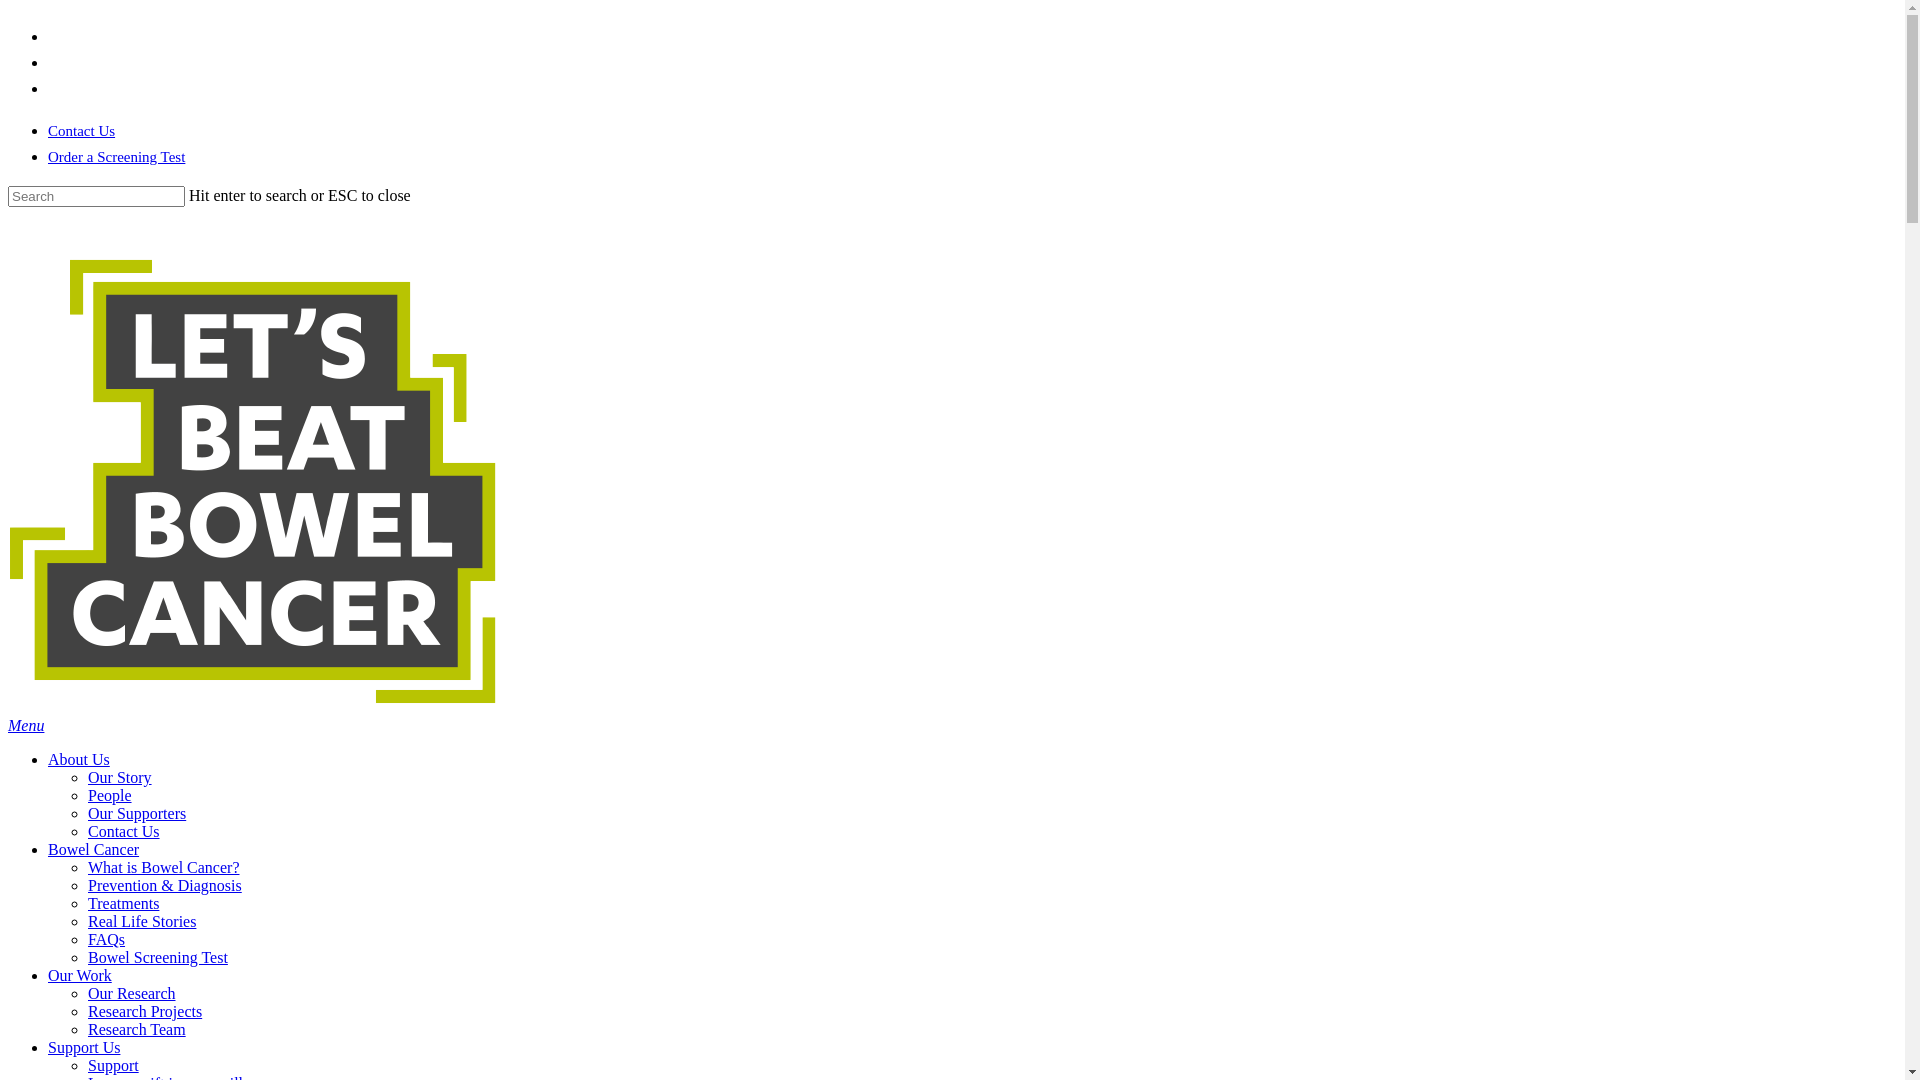 Image resolution: width=1920 pixels, height=1080 pixels. Describe the element at coordinates (164, 868) in the screenshot. I see `What is Bowel Cancer?` at that location.